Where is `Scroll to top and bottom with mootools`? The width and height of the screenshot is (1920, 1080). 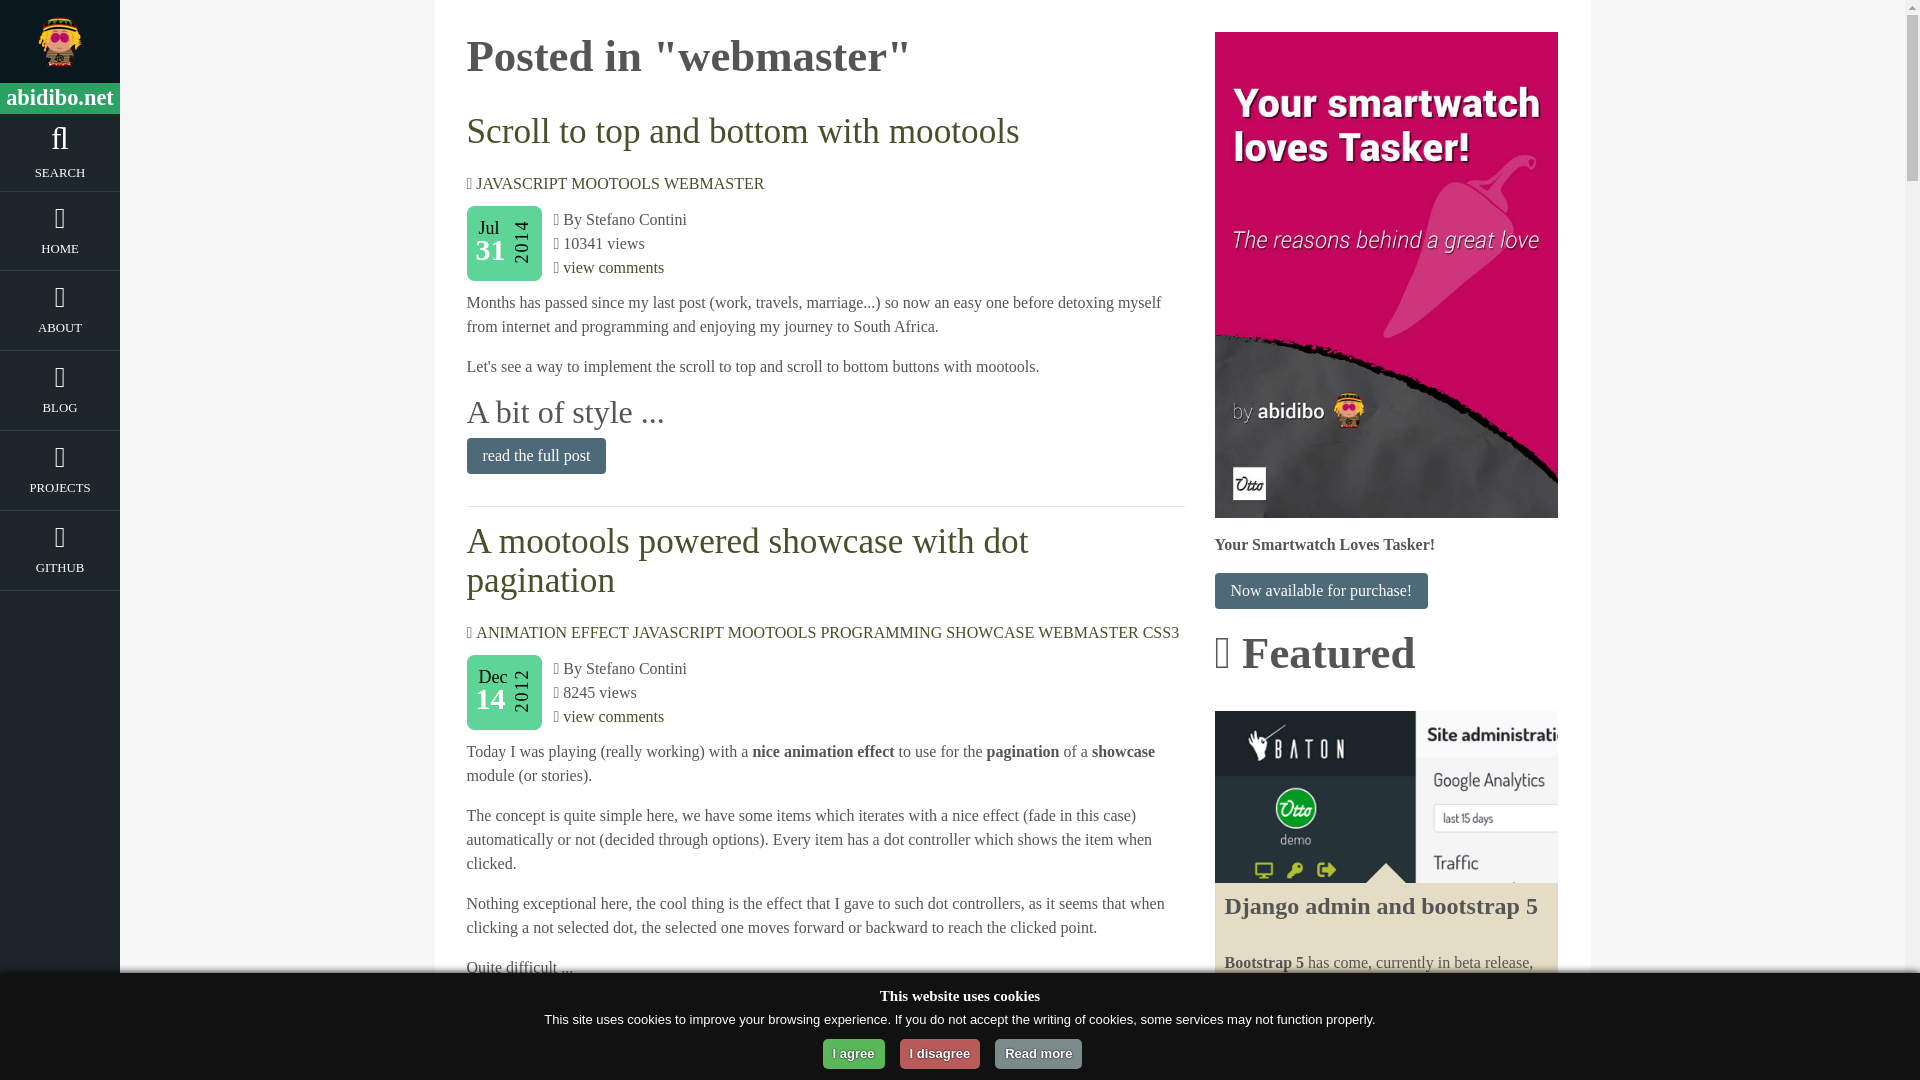
Scroll to top and bottom with mootools is located at coordinates (742, 132).